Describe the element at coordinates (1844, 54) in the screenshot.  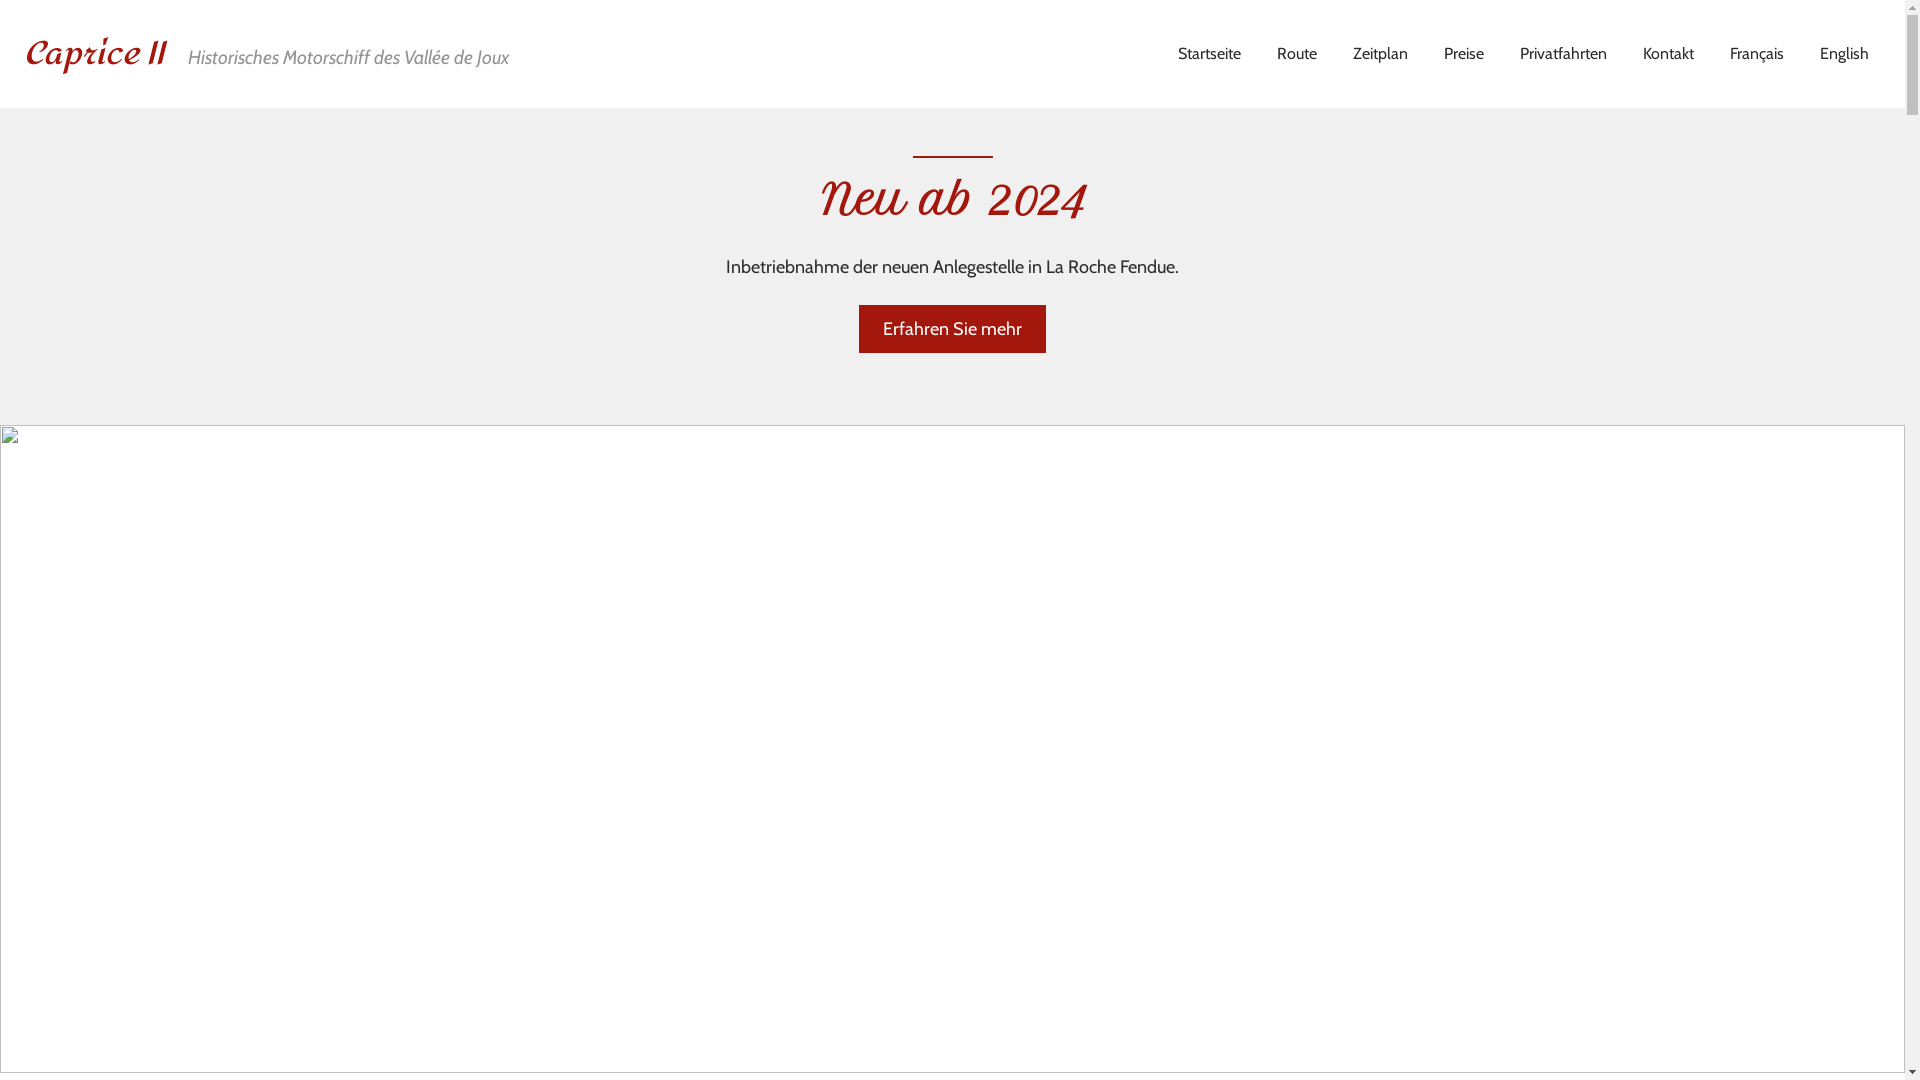
I see `English` at that location.